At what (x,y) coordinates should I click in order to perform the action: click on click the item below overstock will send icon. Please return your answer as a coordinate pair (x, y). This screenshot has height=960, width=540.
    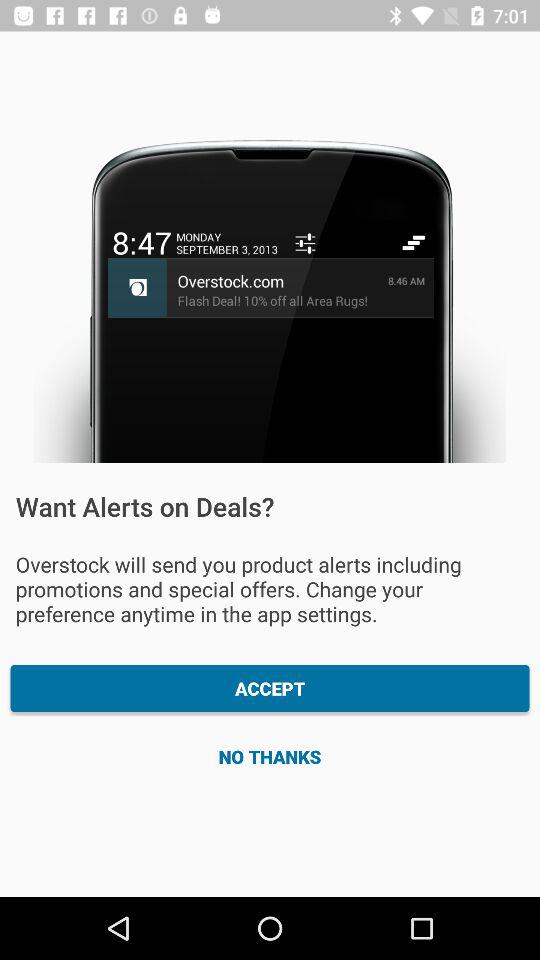
    Looking at the image, I should click on (270, 688).